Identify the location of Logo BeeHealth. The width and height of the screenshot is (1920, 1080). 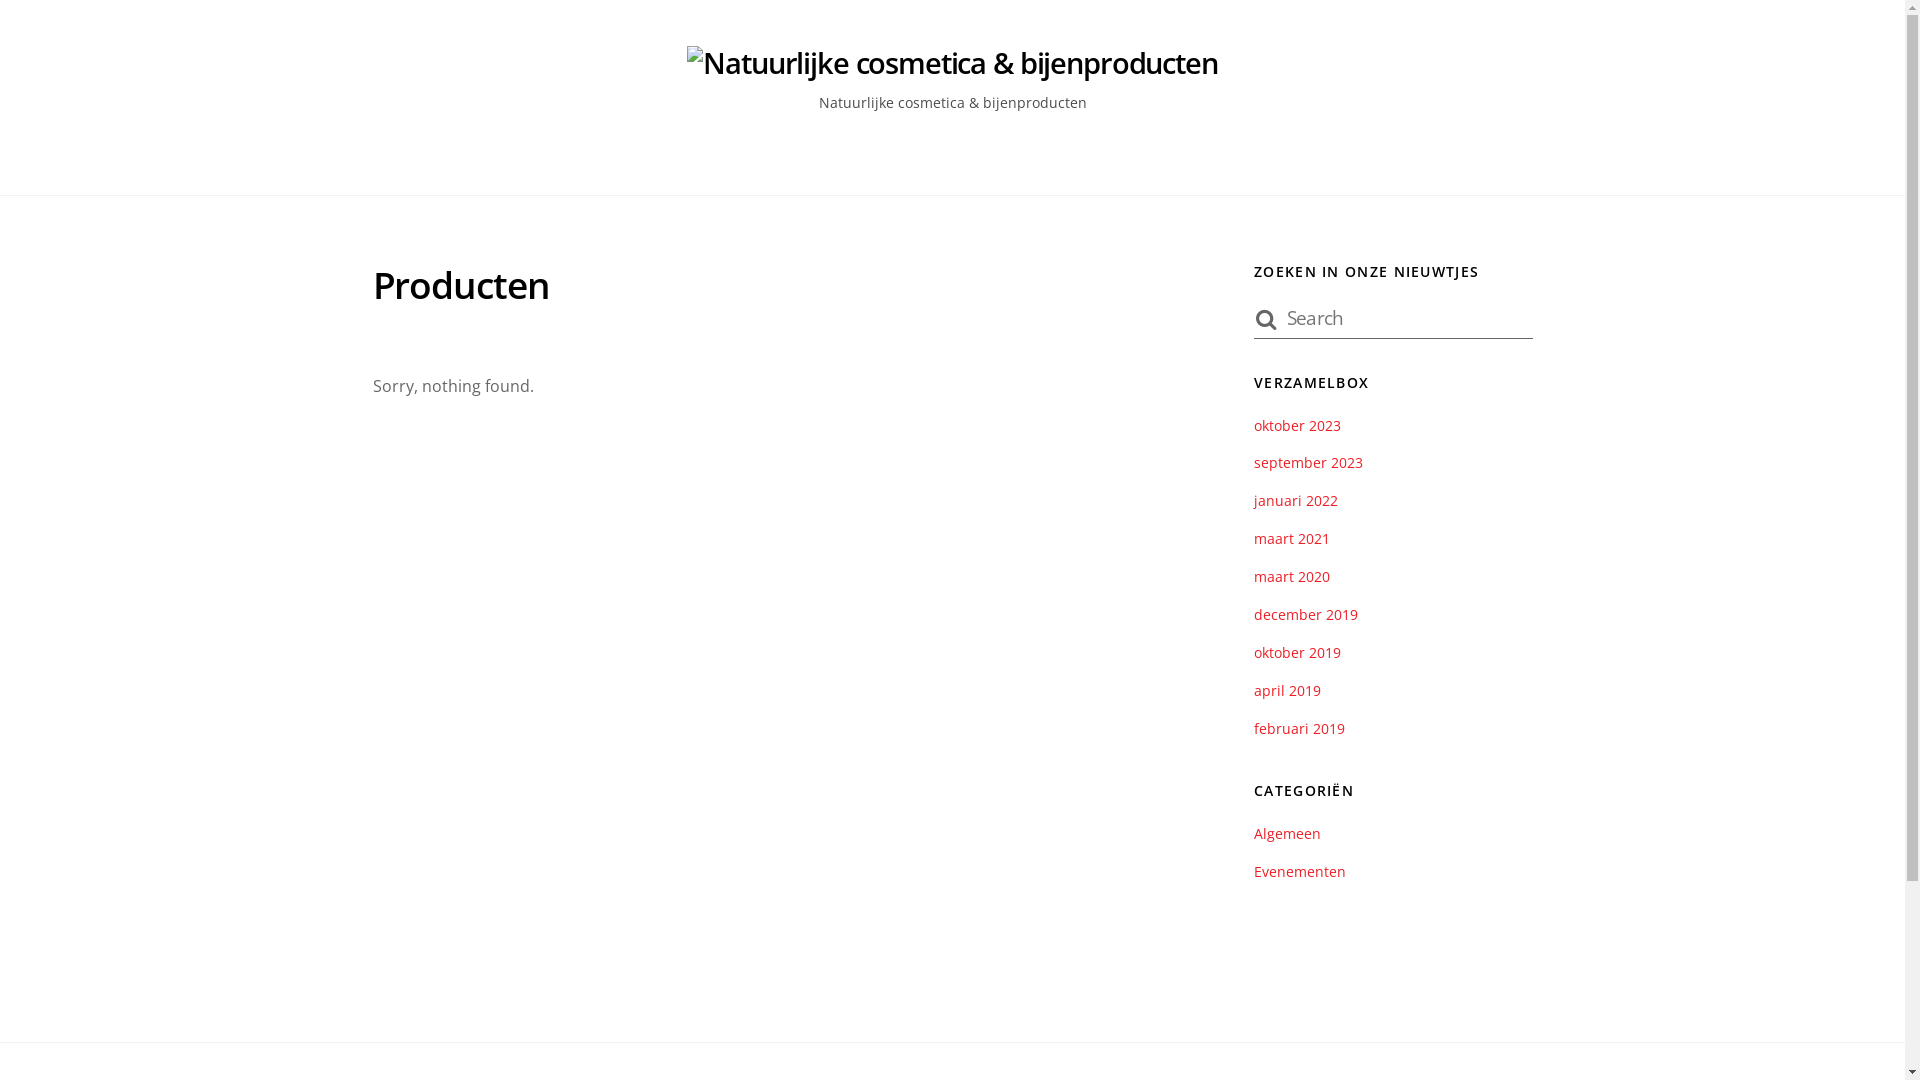
(952, 64).